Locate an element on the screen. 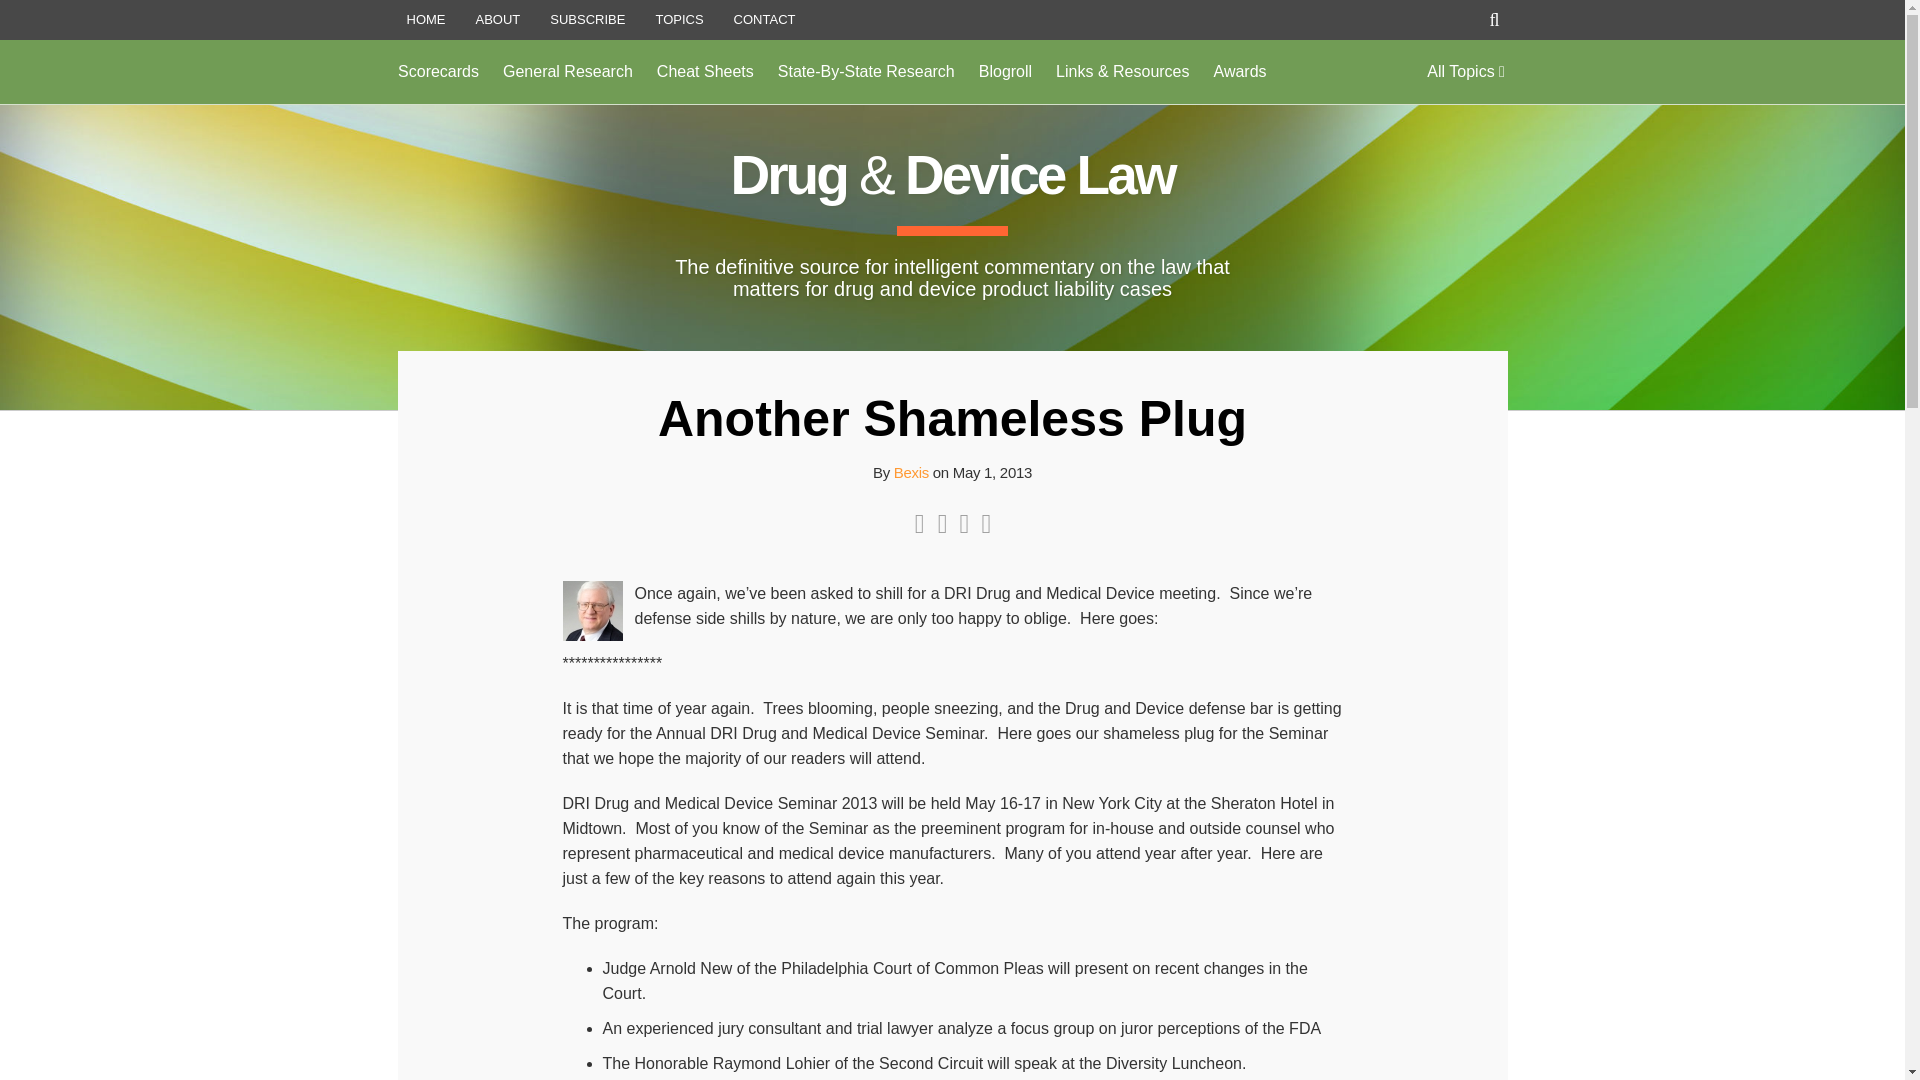 The image size is (1920, 1080). HOME is located at coordinates (425, 20).